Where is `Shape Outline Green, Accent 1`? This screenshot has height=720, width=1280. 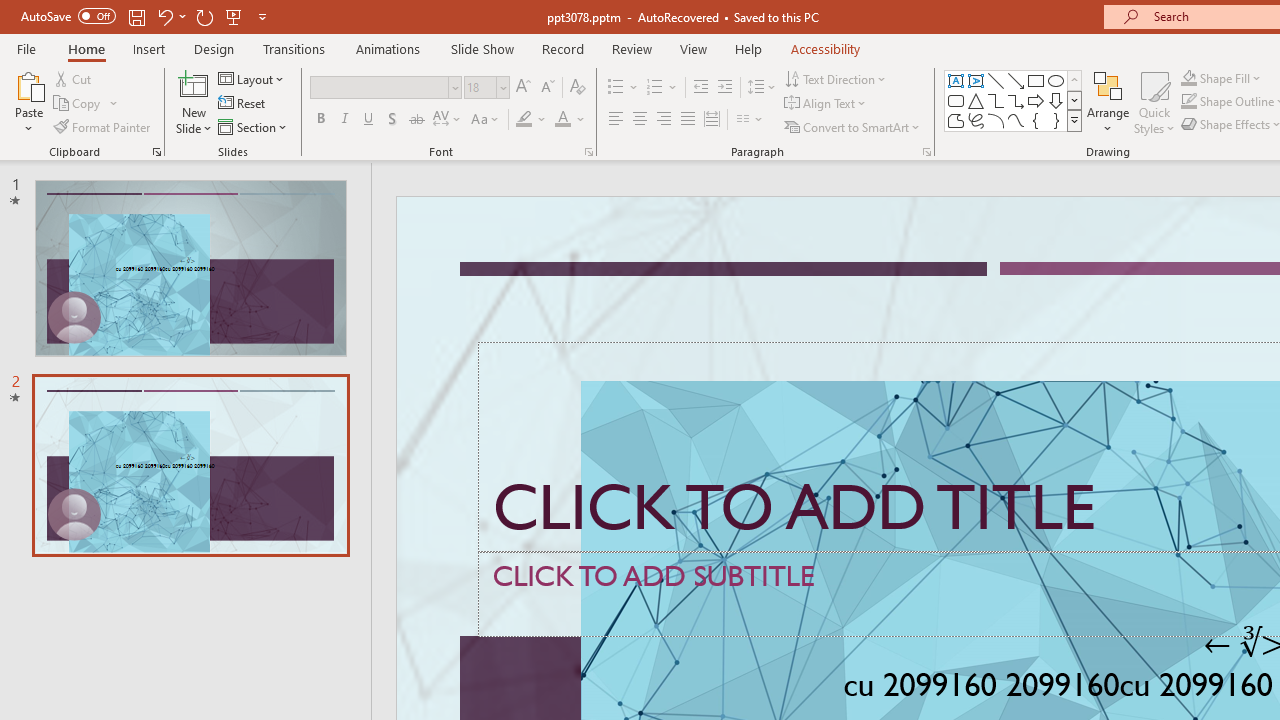
Shape Outline Green, Accent 1 is located at coordinates (1188, 102).